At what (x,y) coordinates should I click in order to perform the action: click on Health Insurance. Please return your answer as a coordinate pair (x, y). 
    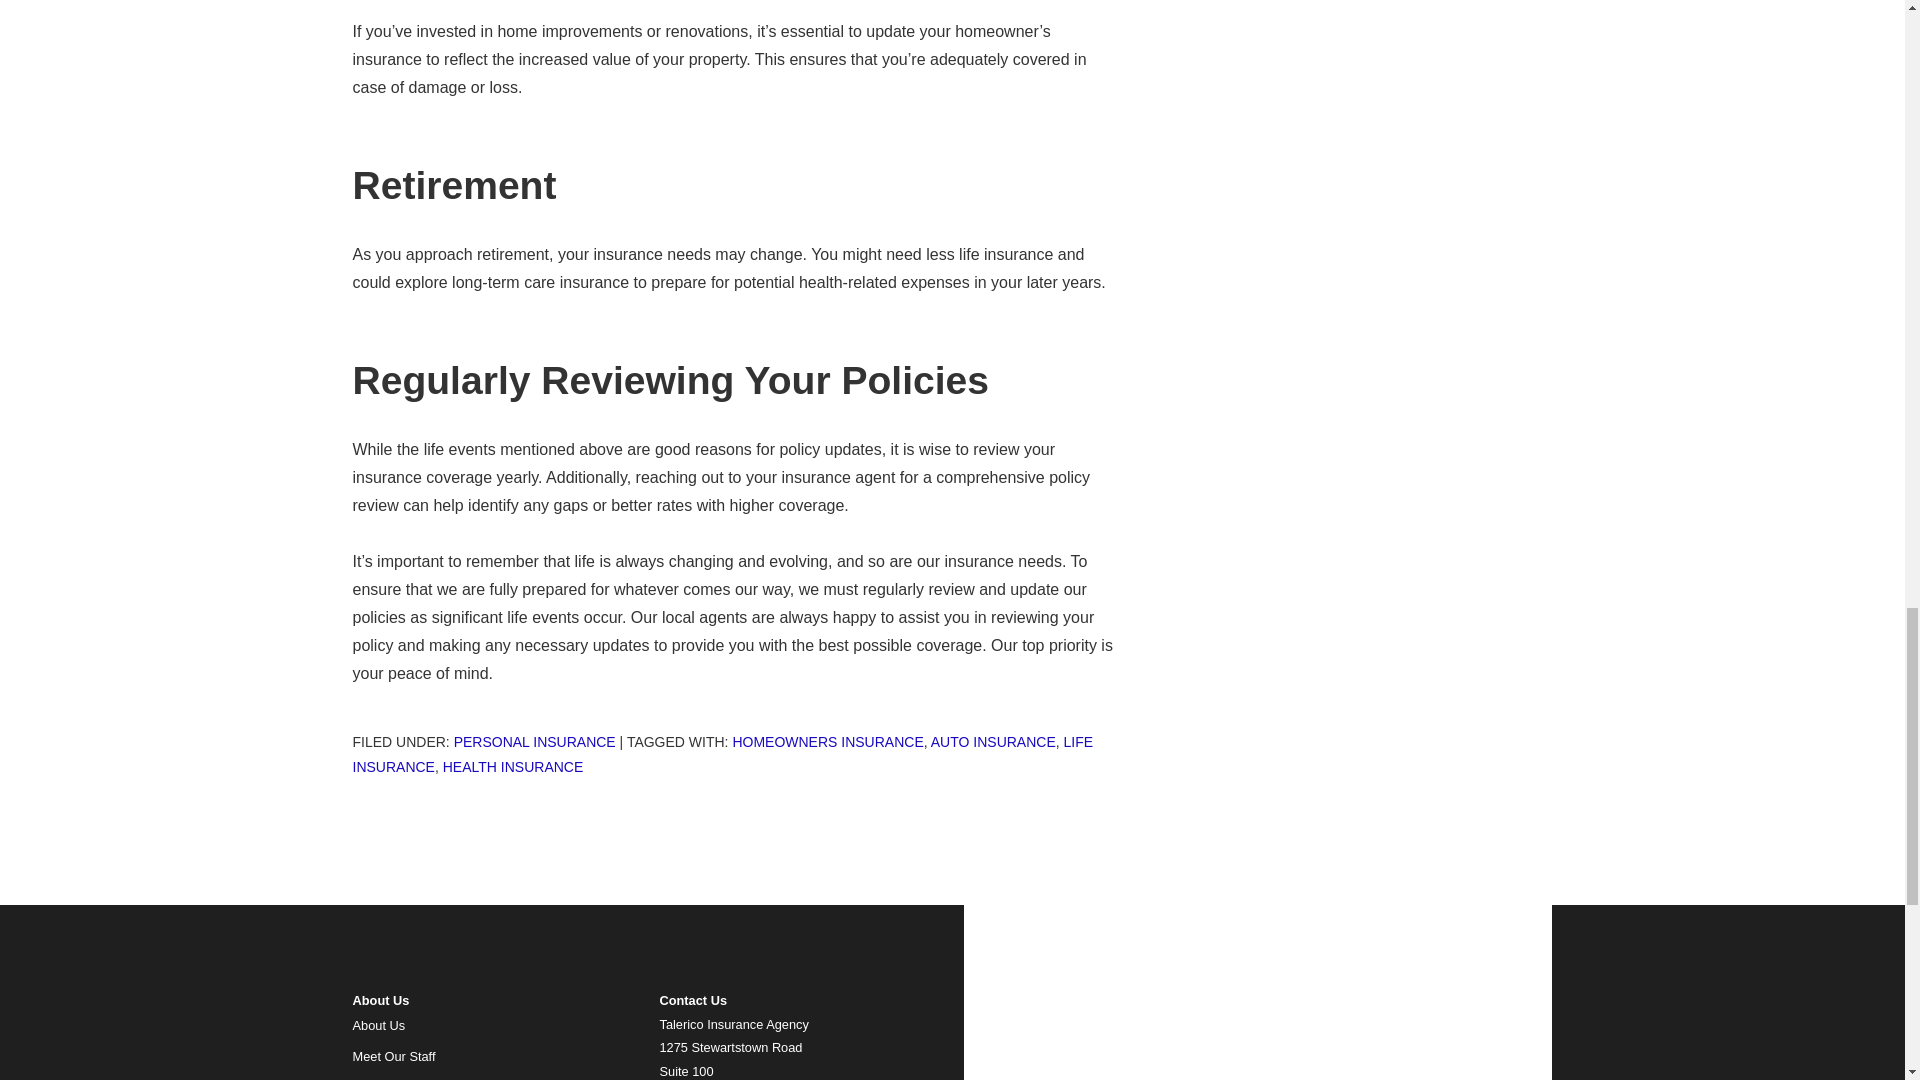
    Looking at the image, I should click on (513, 767).